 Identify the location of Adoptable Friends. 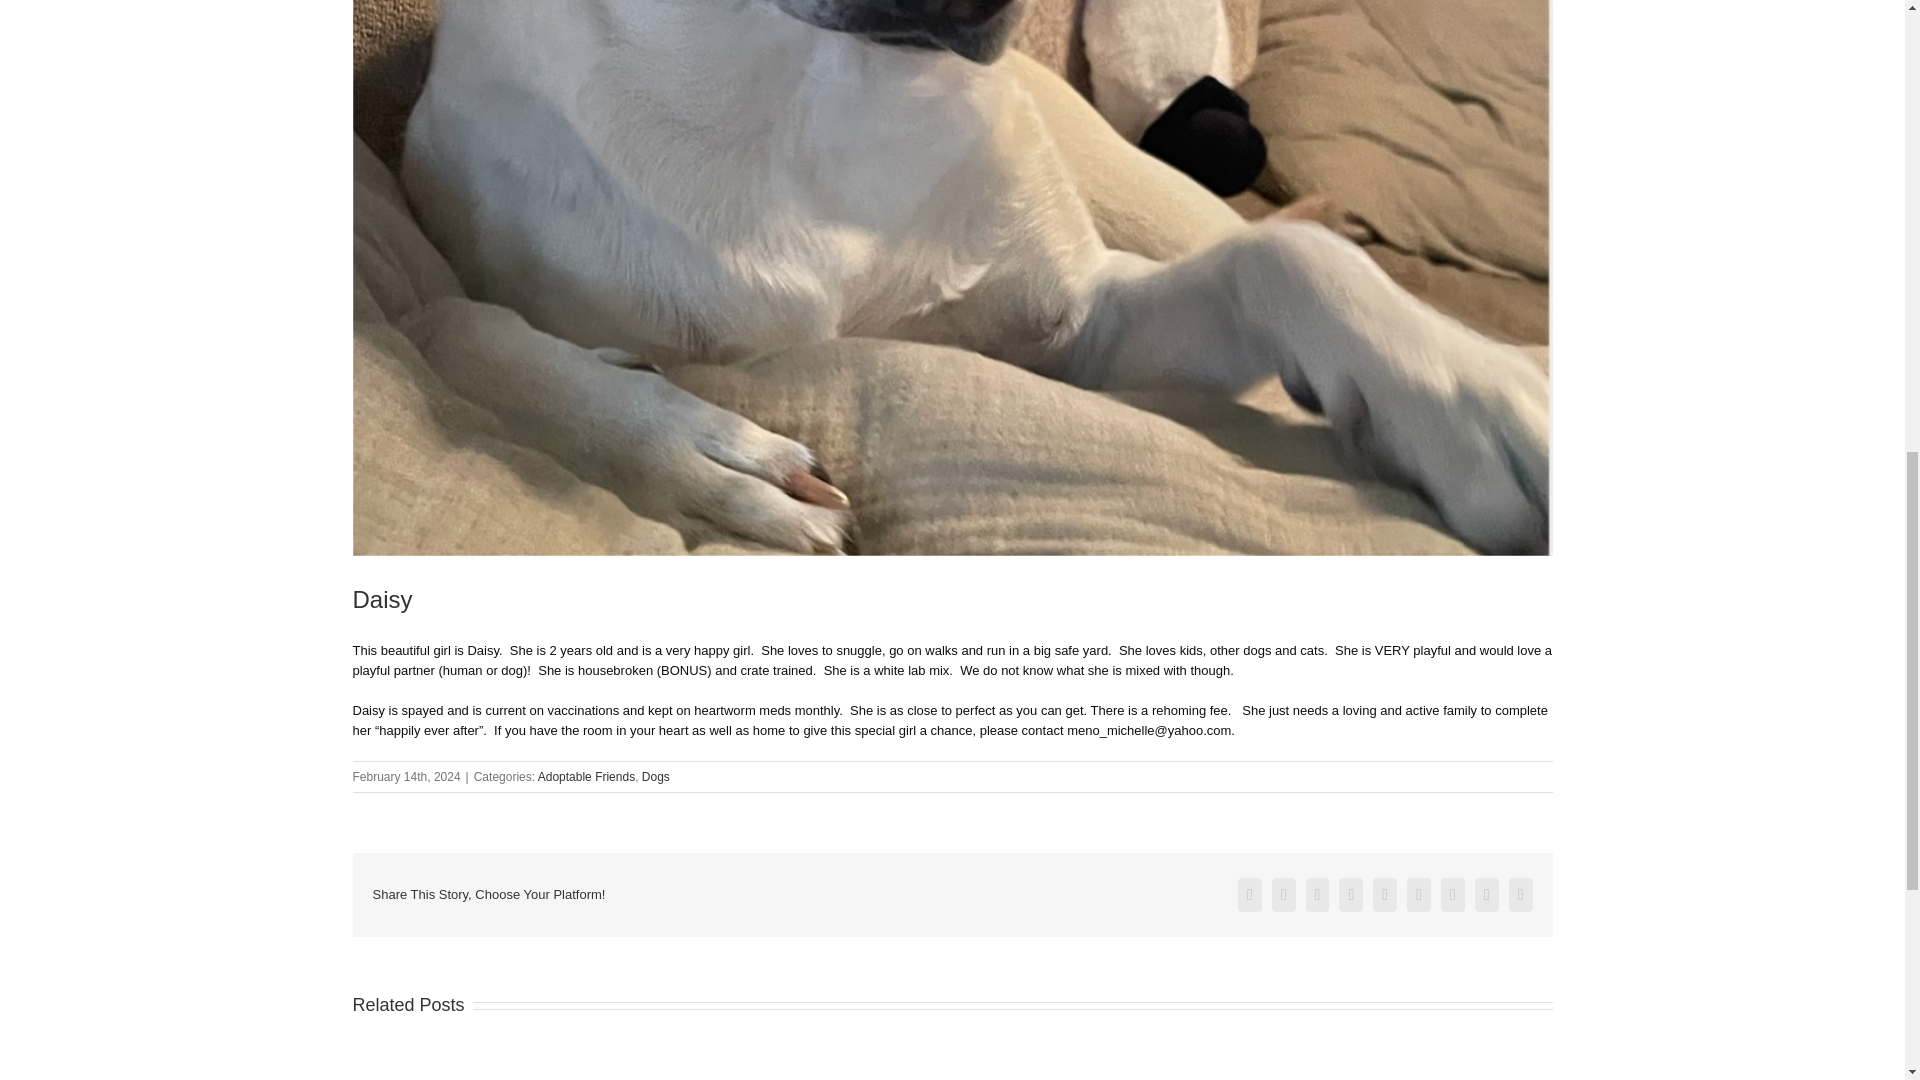
(586, 777).